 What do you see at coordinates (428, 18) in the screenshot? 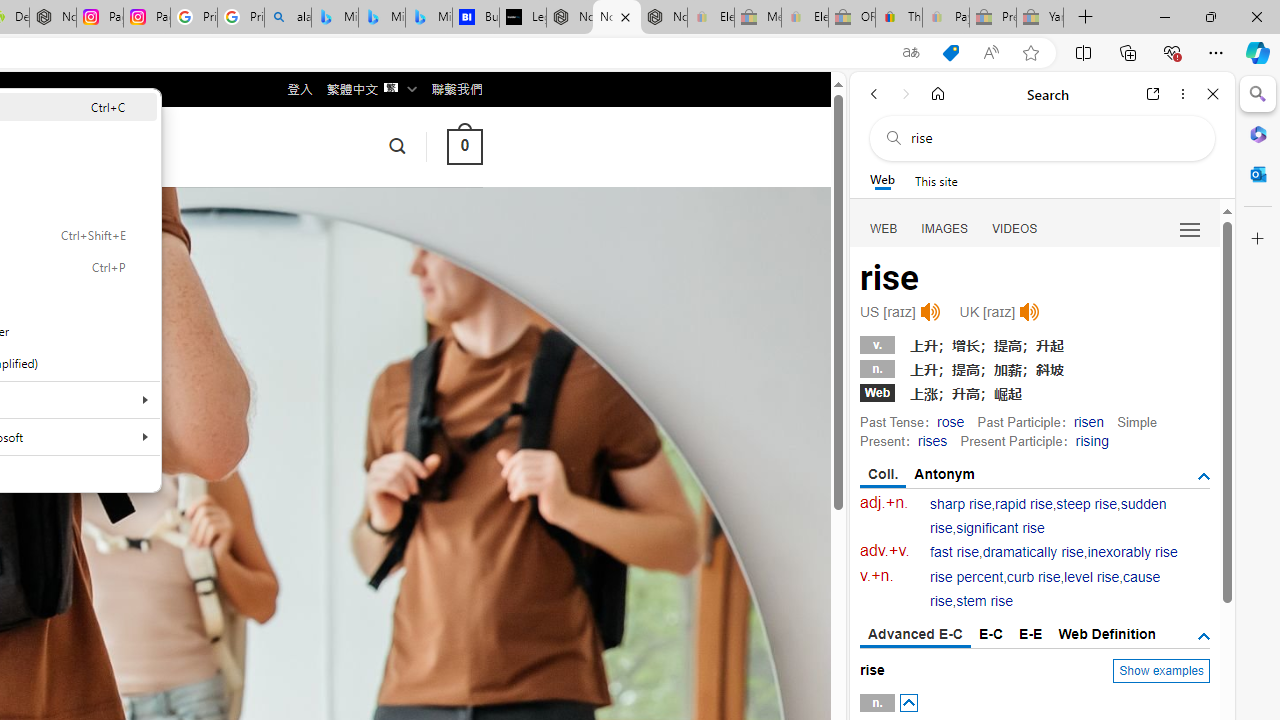
I see `Microsoft Bing Travel - Shangri-La Hotel Bangkok` at bounding box center [428, 18].